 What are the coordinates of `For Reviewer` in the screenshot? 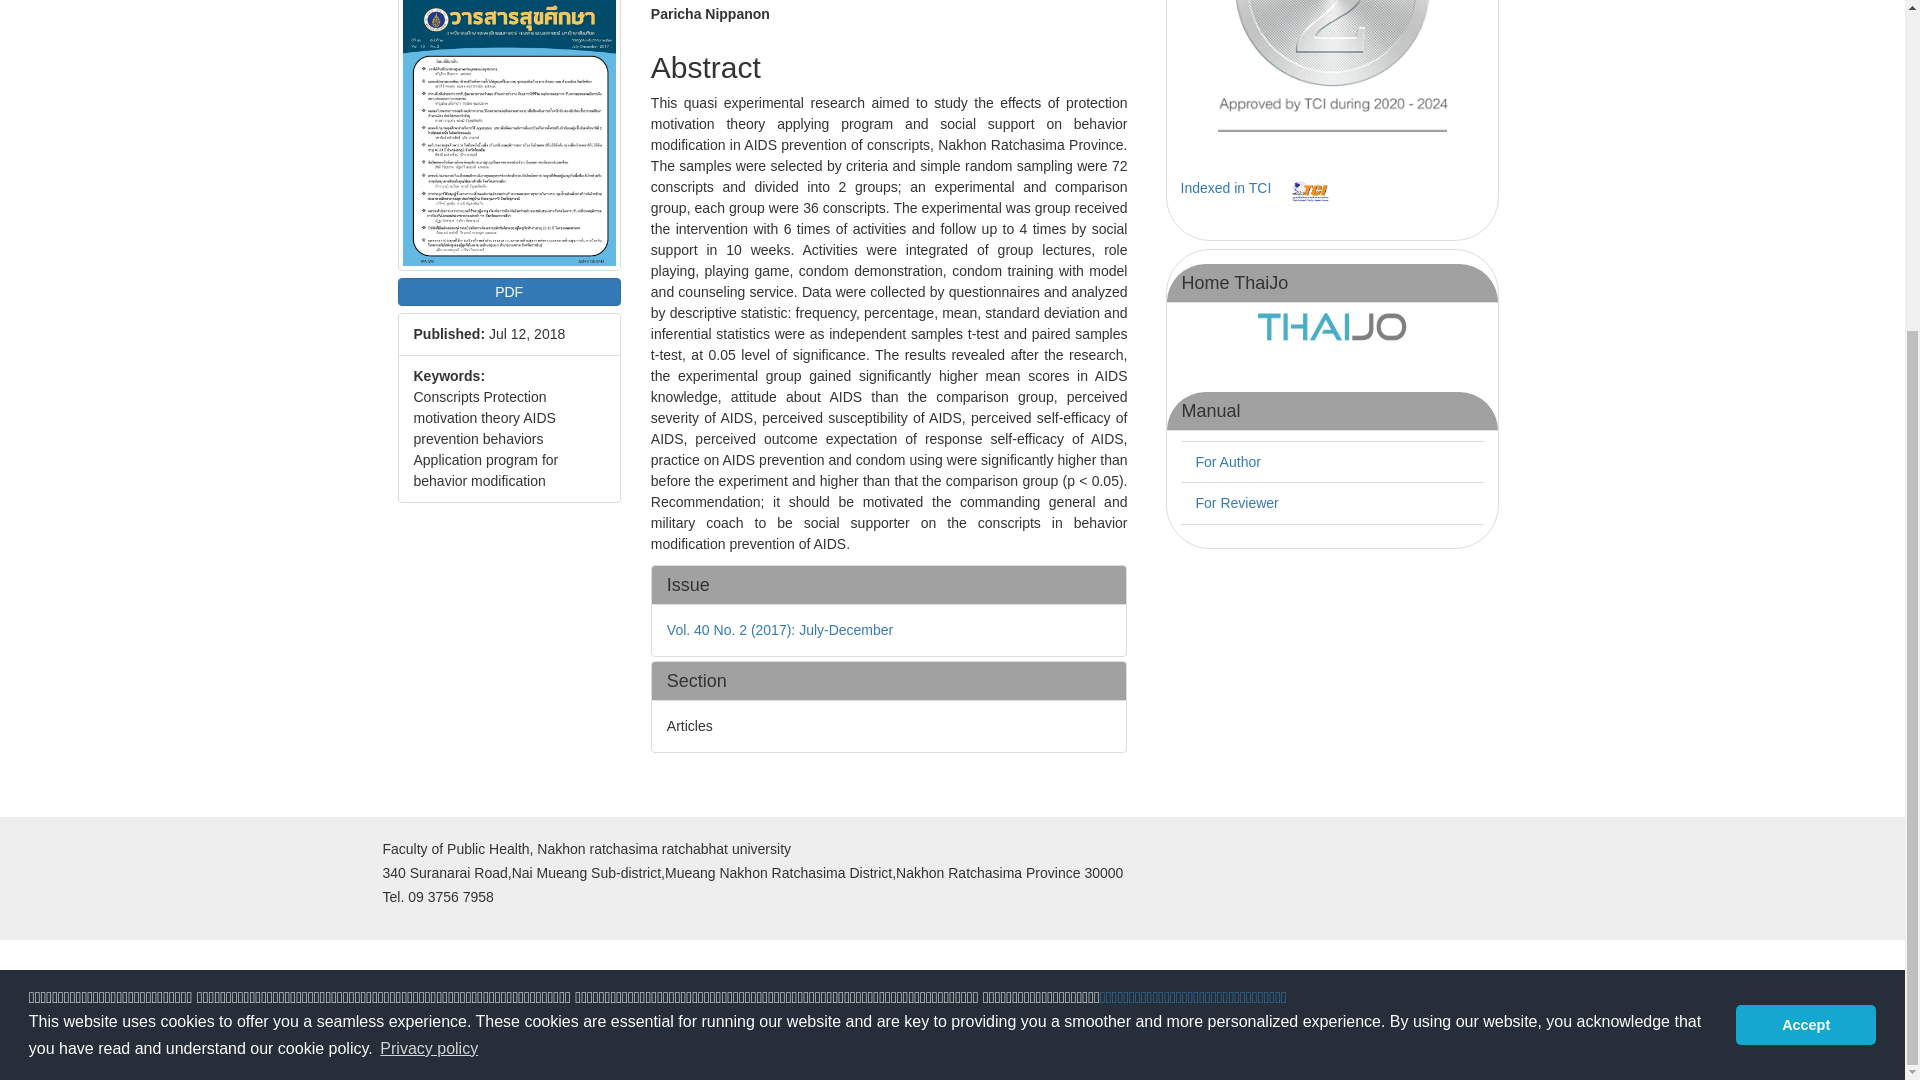 It's located at (1237, 502).